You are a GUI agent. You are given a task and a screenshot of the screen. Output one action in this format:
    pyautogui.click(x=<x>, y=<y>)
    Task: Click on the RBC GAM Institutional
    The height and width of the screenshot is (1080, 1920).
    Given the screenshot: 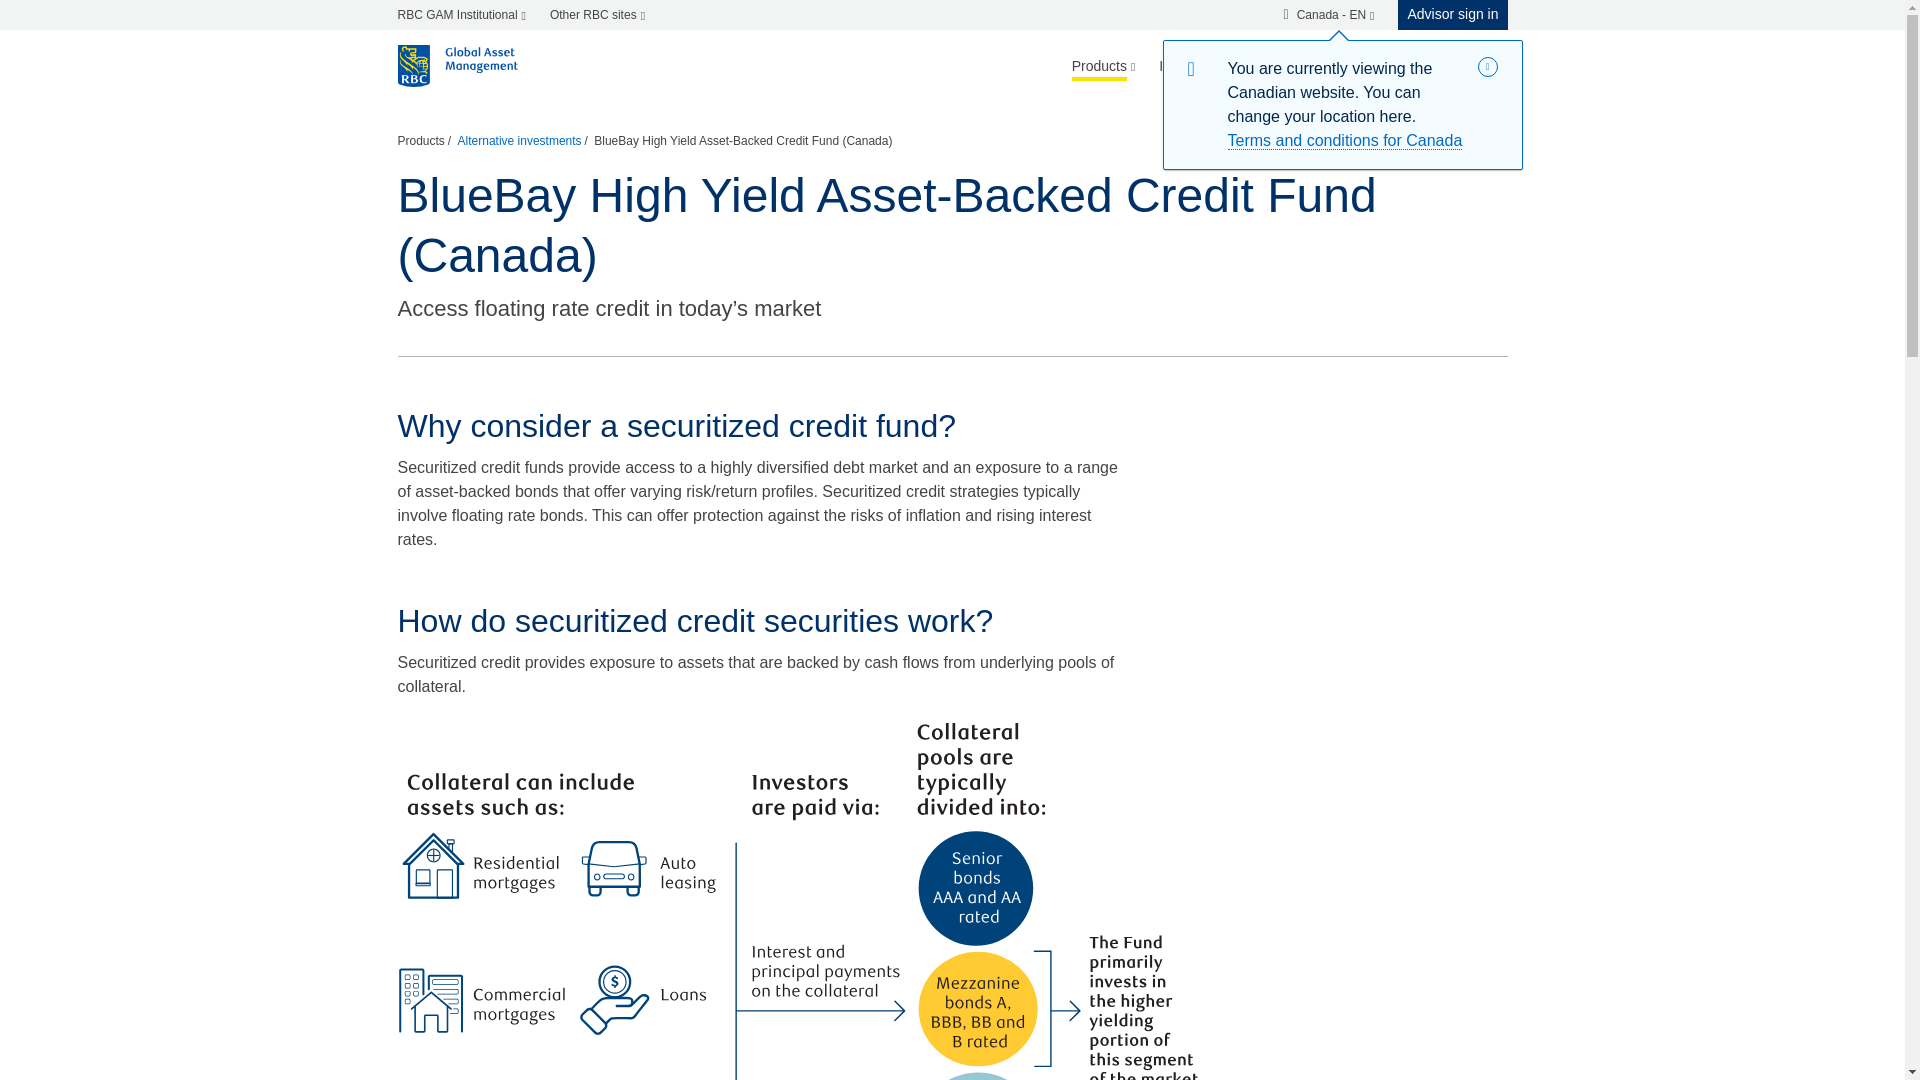 What is the action you would take?
    pyautogui.click(x=467, y=14)
    